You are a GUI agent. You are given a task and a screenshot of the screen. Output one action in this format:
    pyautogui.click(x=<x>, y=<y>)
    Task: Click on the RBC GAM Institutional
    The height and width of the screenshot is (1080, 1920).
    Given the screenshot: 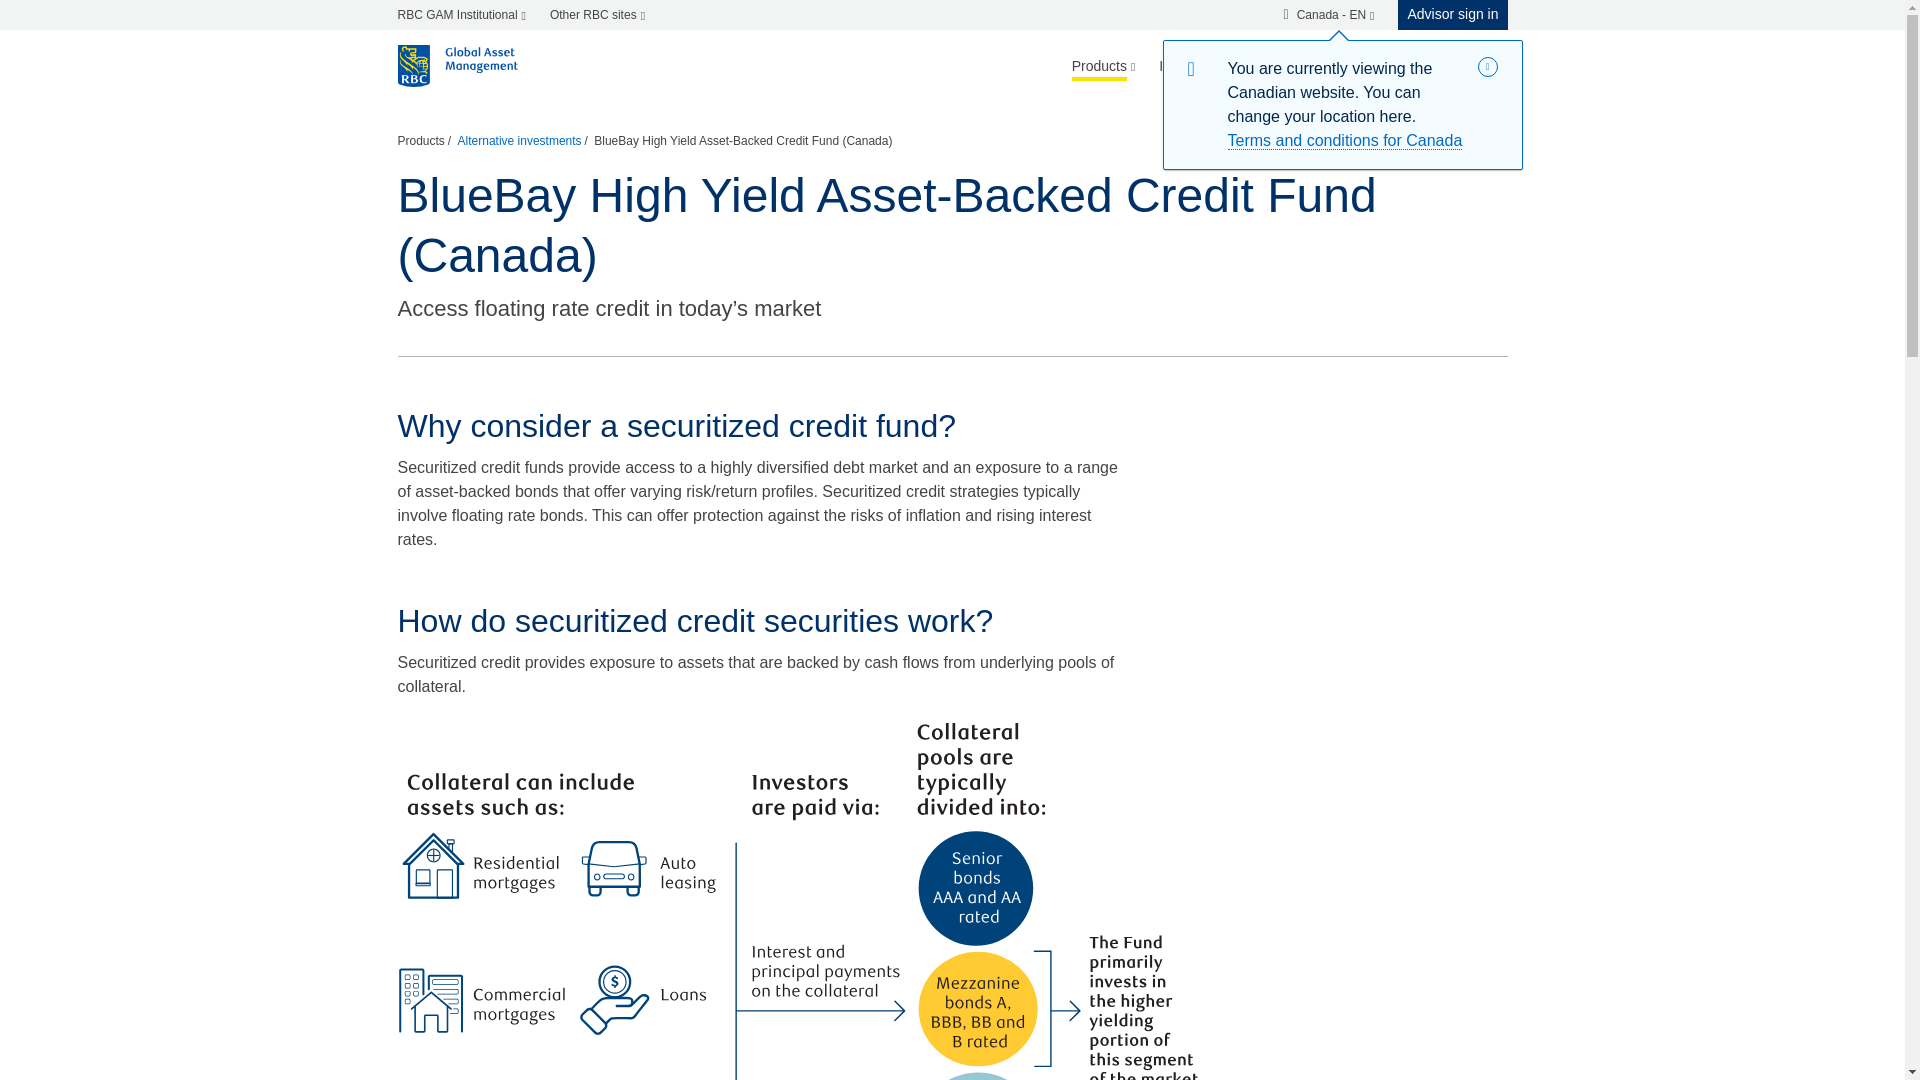 What is the action you would take?
    pyautogui.click(x=467, y=14)
    